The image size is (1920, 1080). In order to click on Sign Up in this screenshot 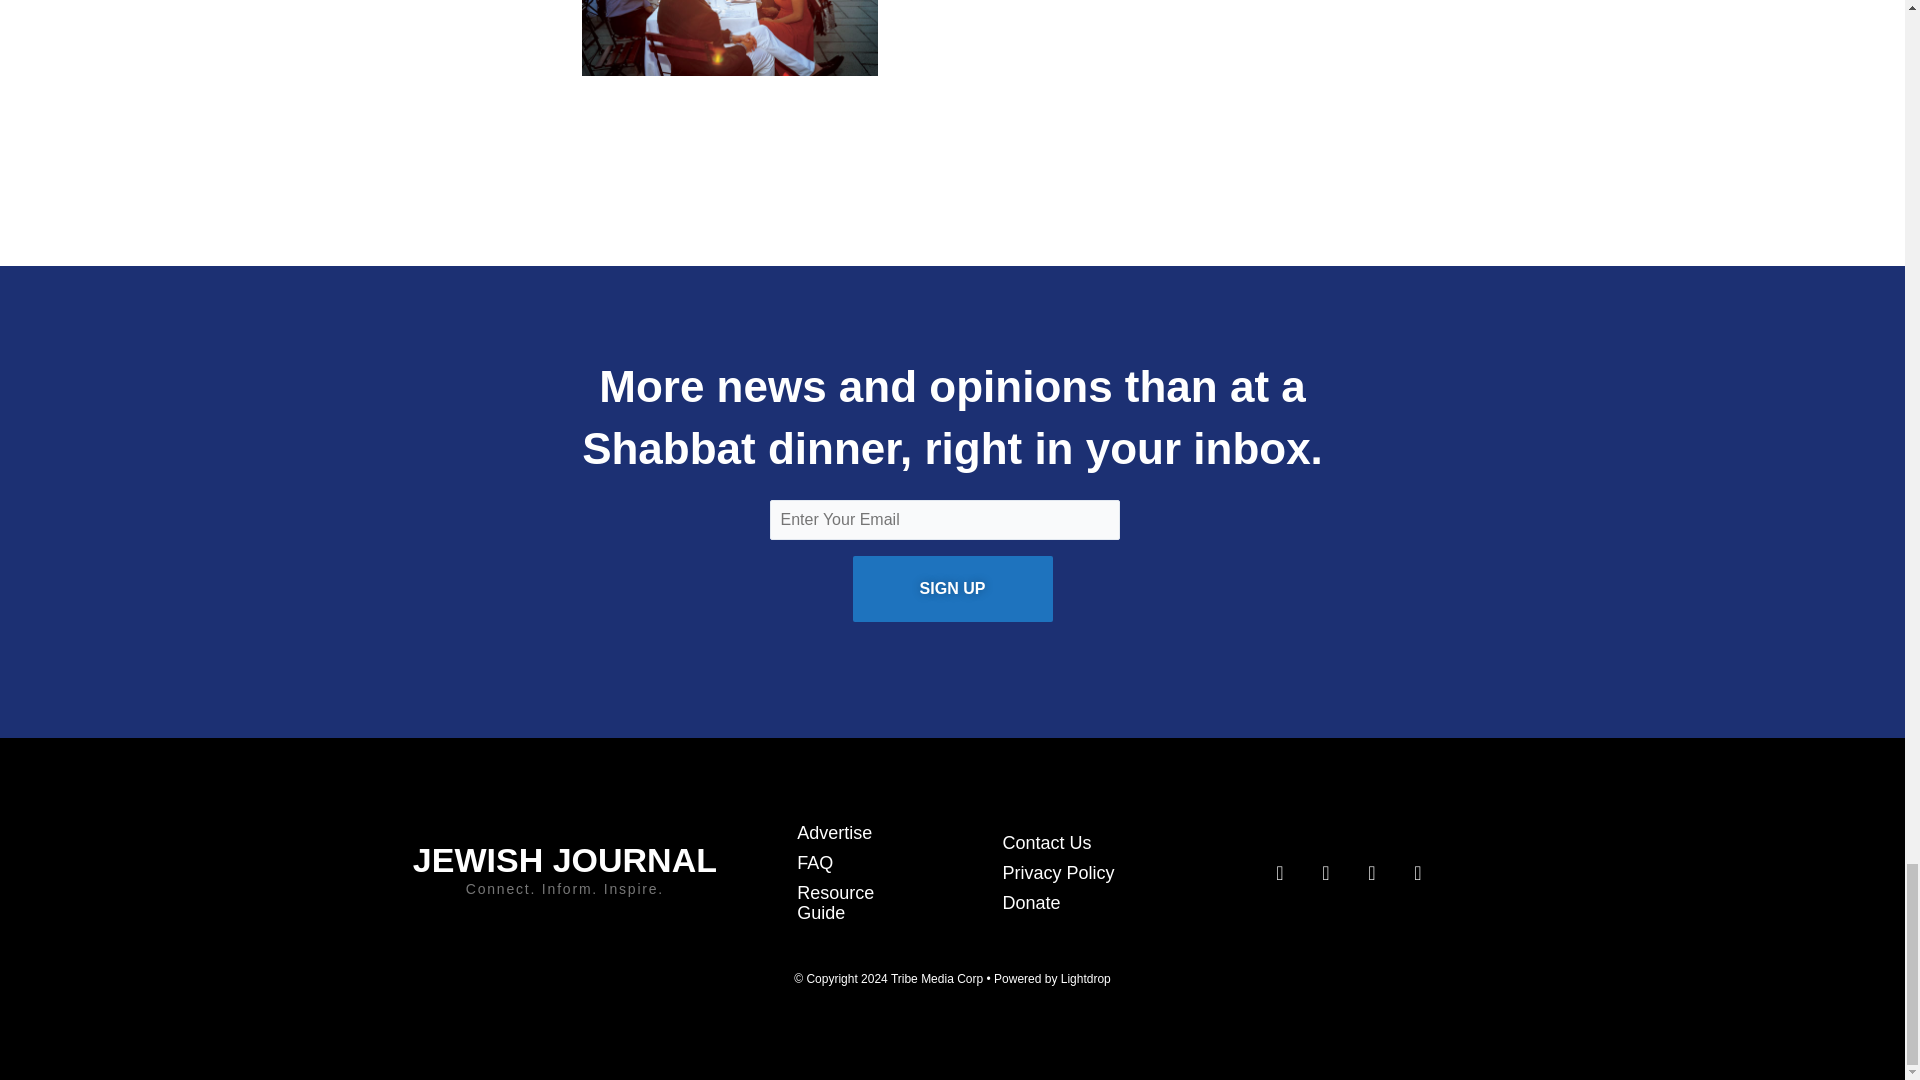, I will do `click(952, 589)`.